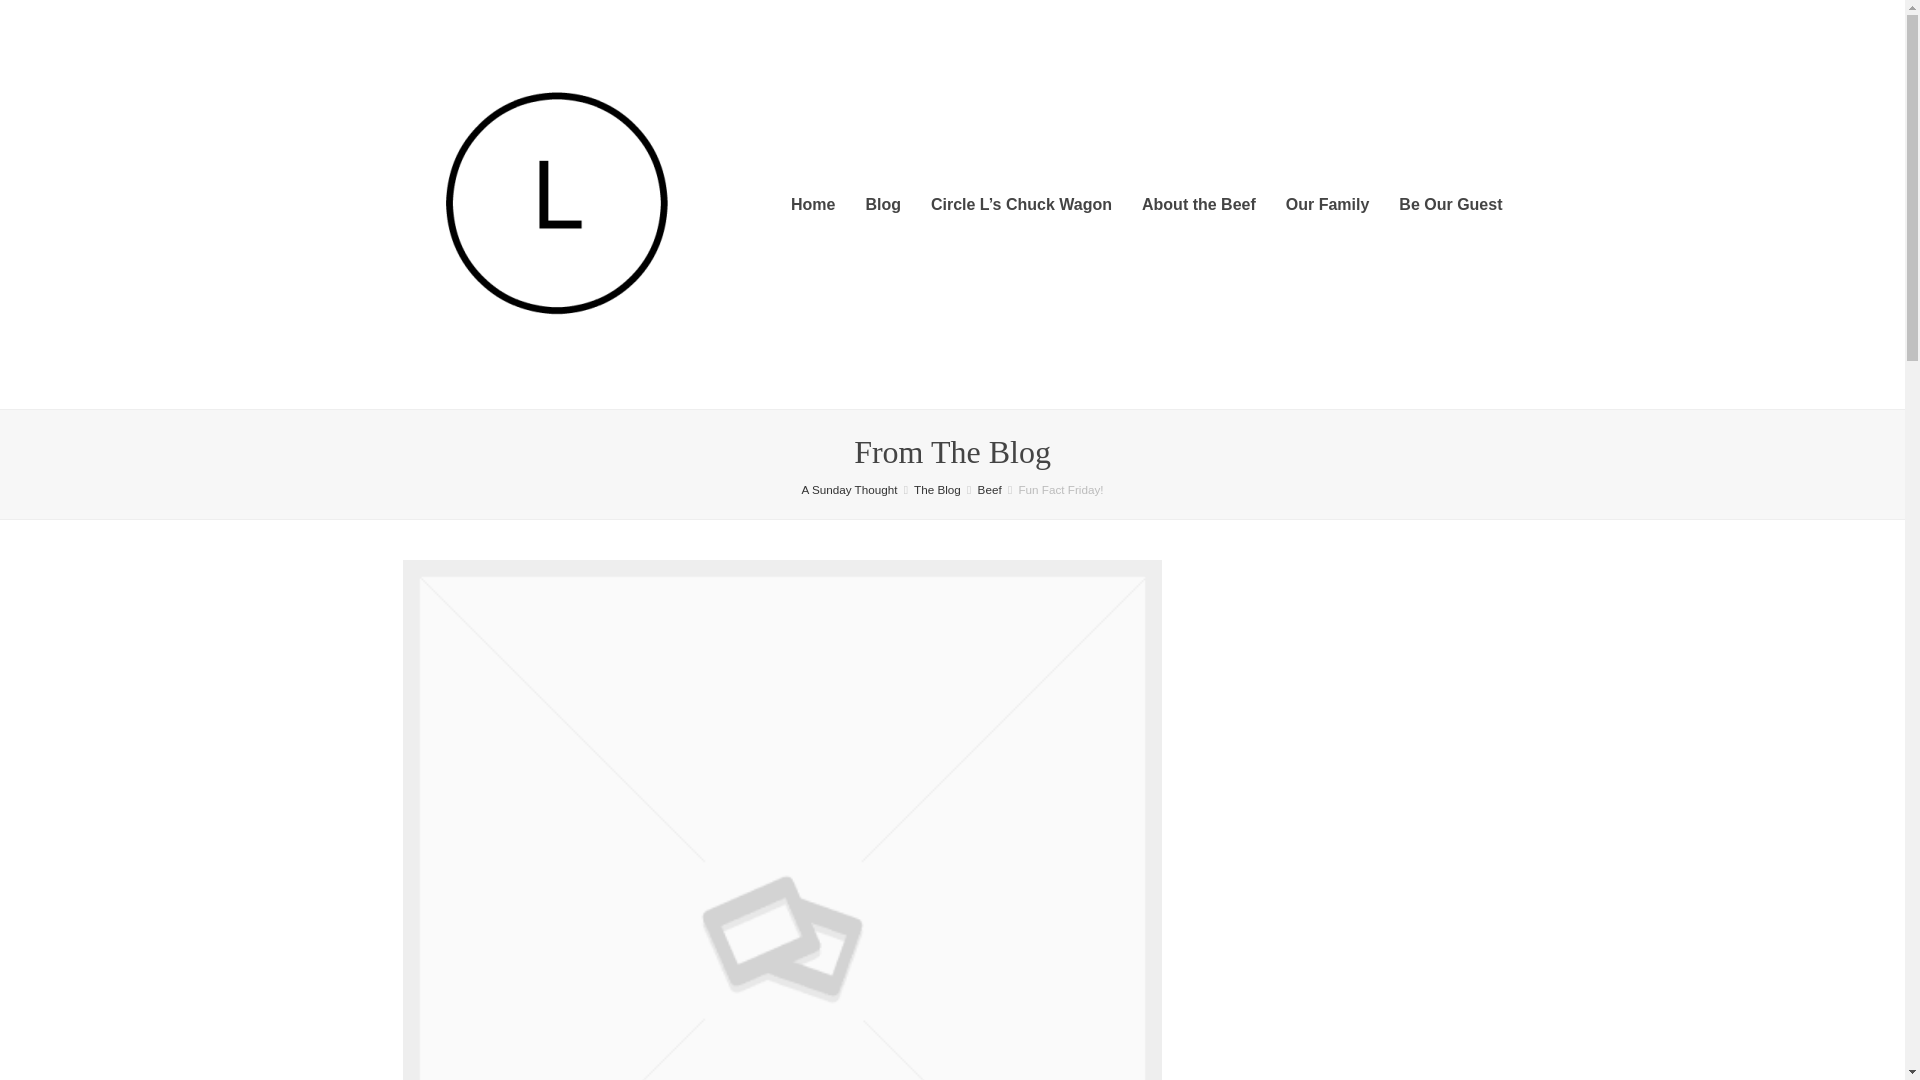  What do you see at coordinates (556, 202) in the screenshot?
I see `The Circle L Ranch` at bounding box center [556, 202].